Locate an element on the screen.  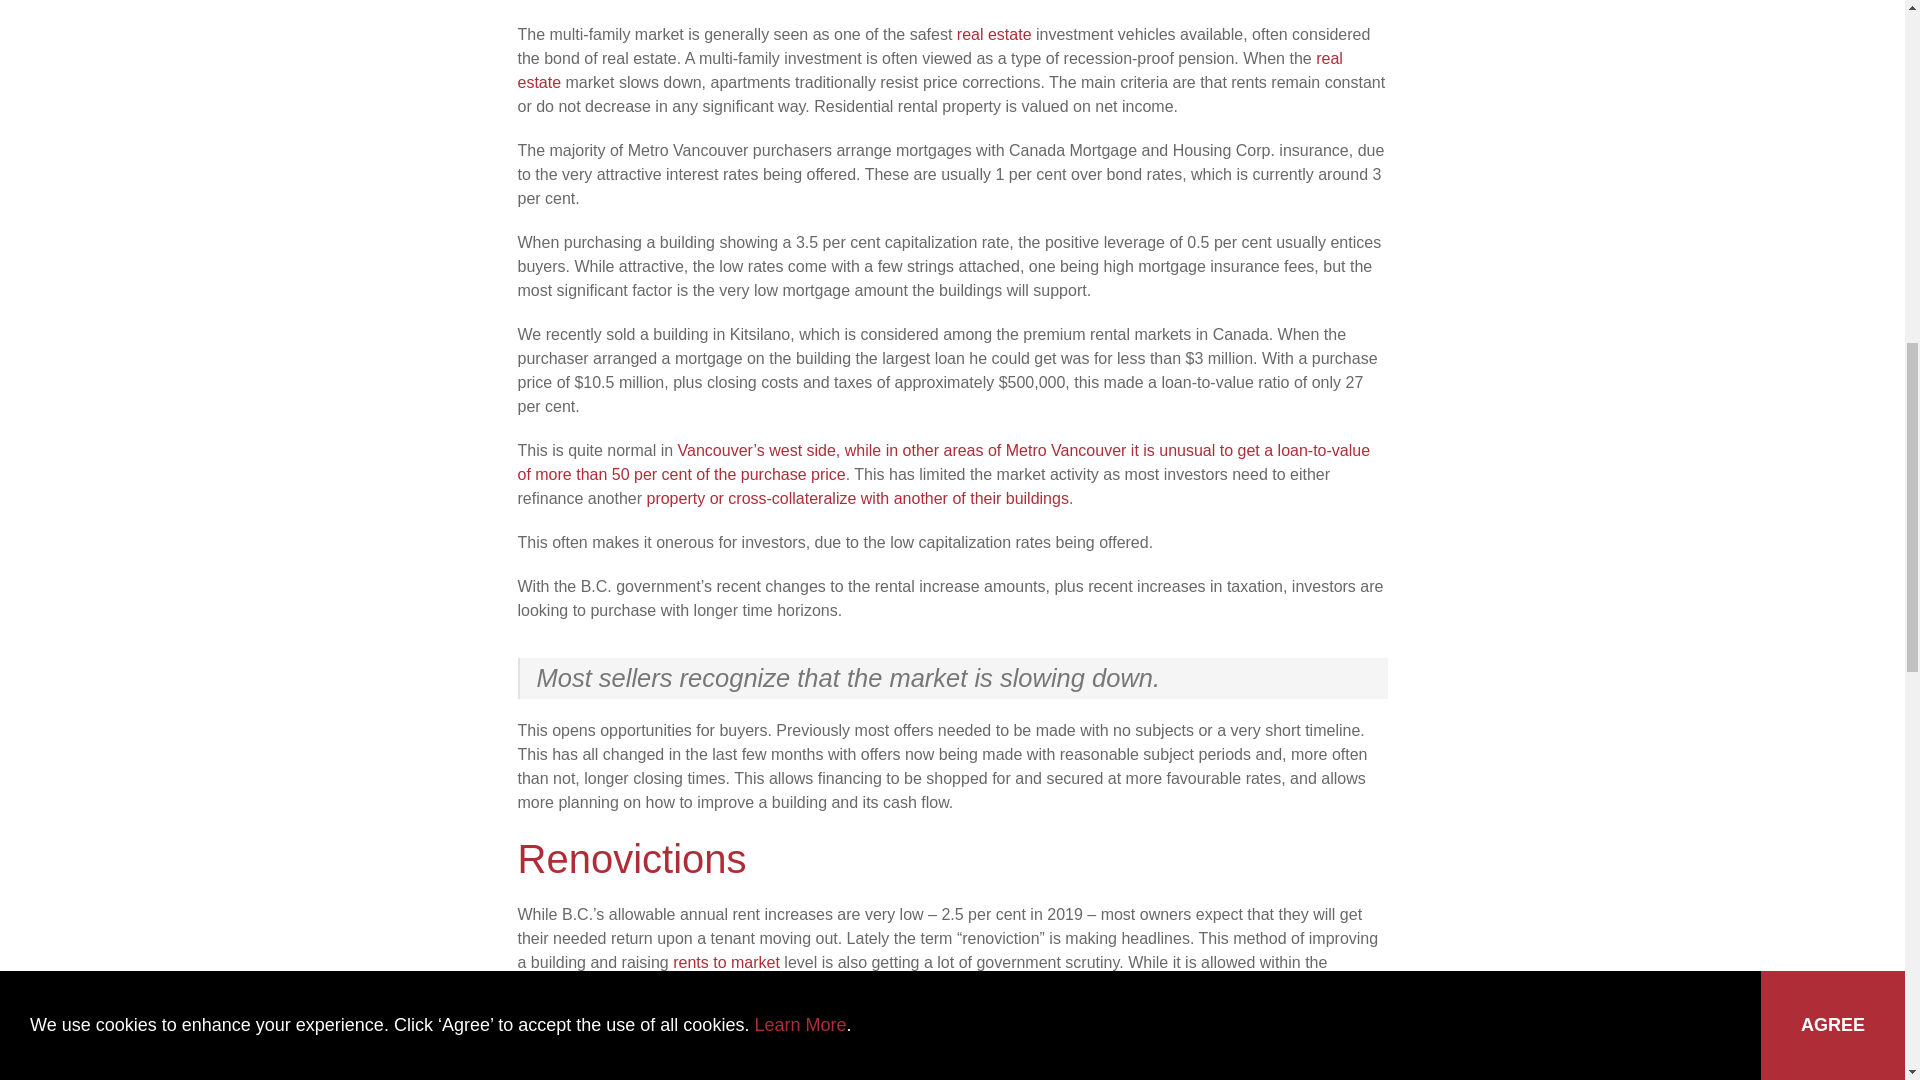
real estate is located at coordinates (930, 70).